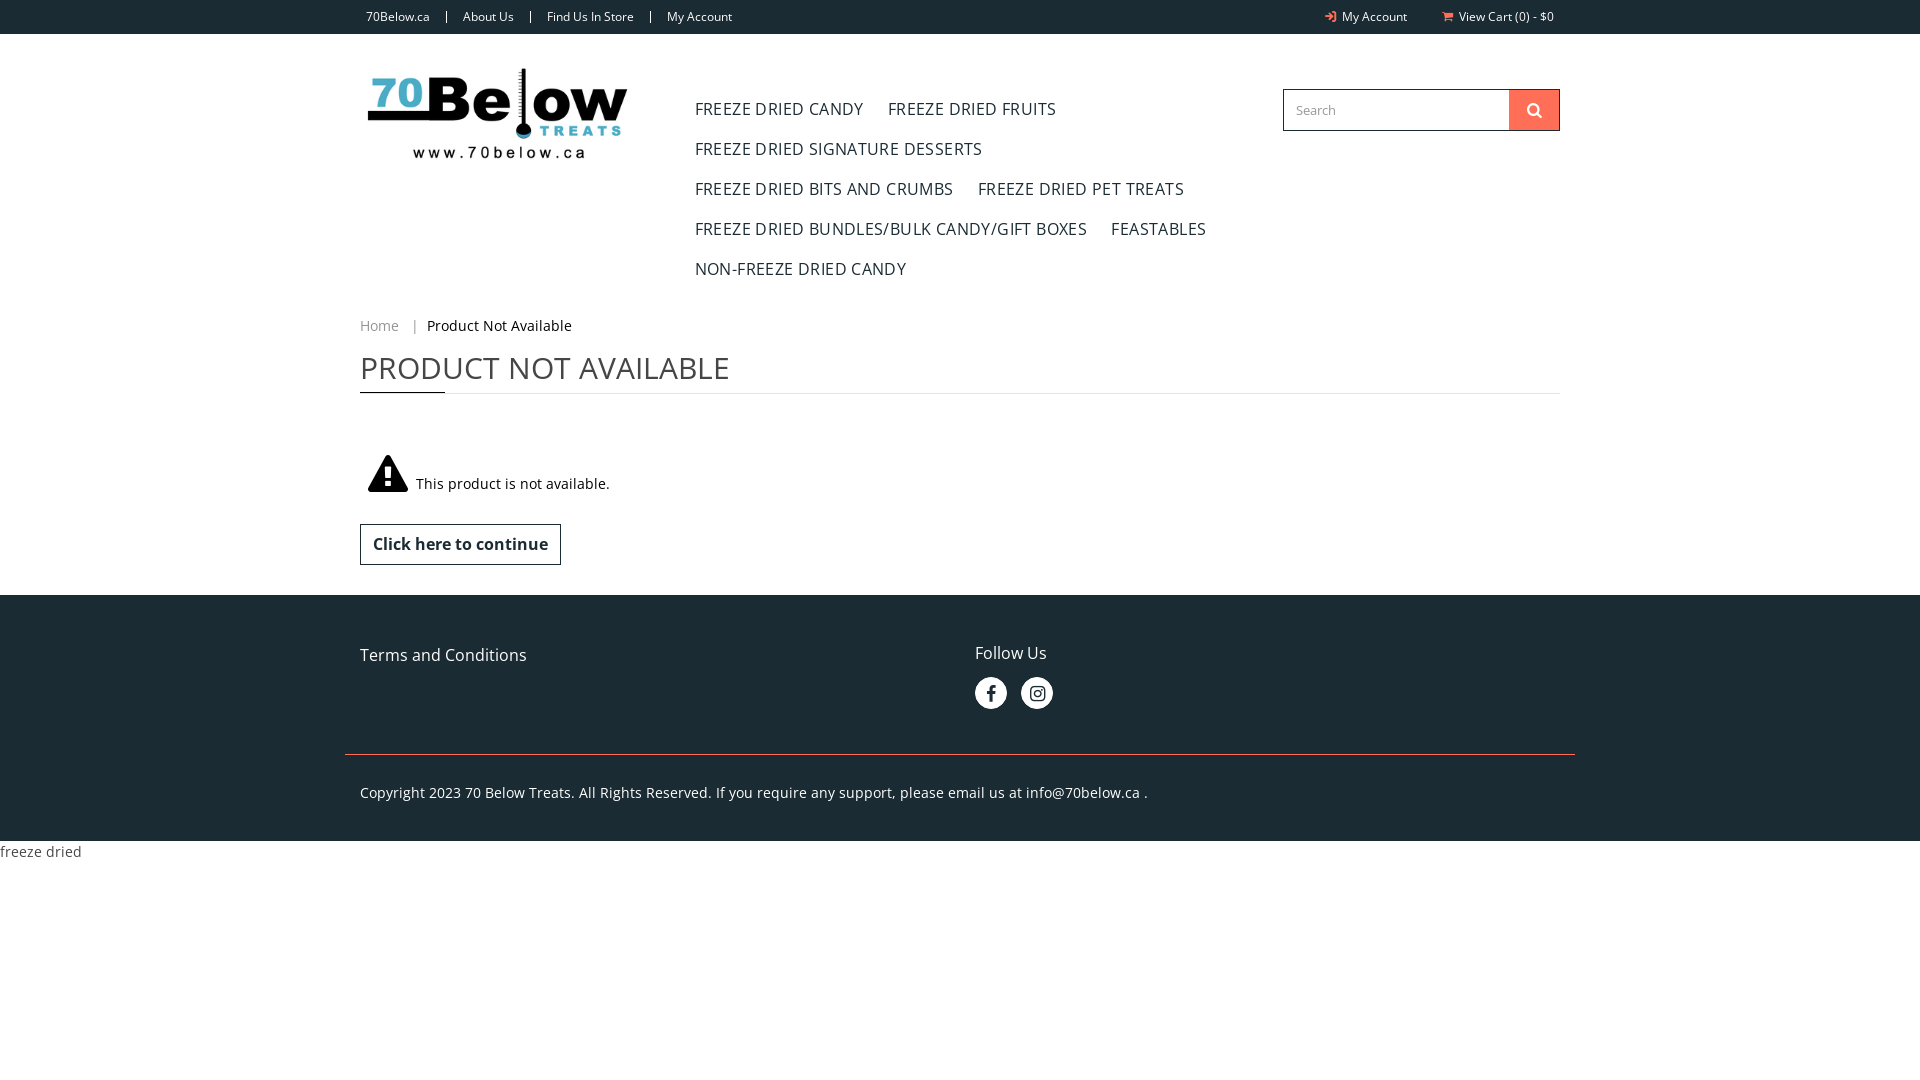 This screenshot has width=1920, height=1080. What do you see at coordinates (823, 189) in the screenshot?
I see `FREEZE DRIED BITS AND CRUMBS` at bounding box center [823, 189].